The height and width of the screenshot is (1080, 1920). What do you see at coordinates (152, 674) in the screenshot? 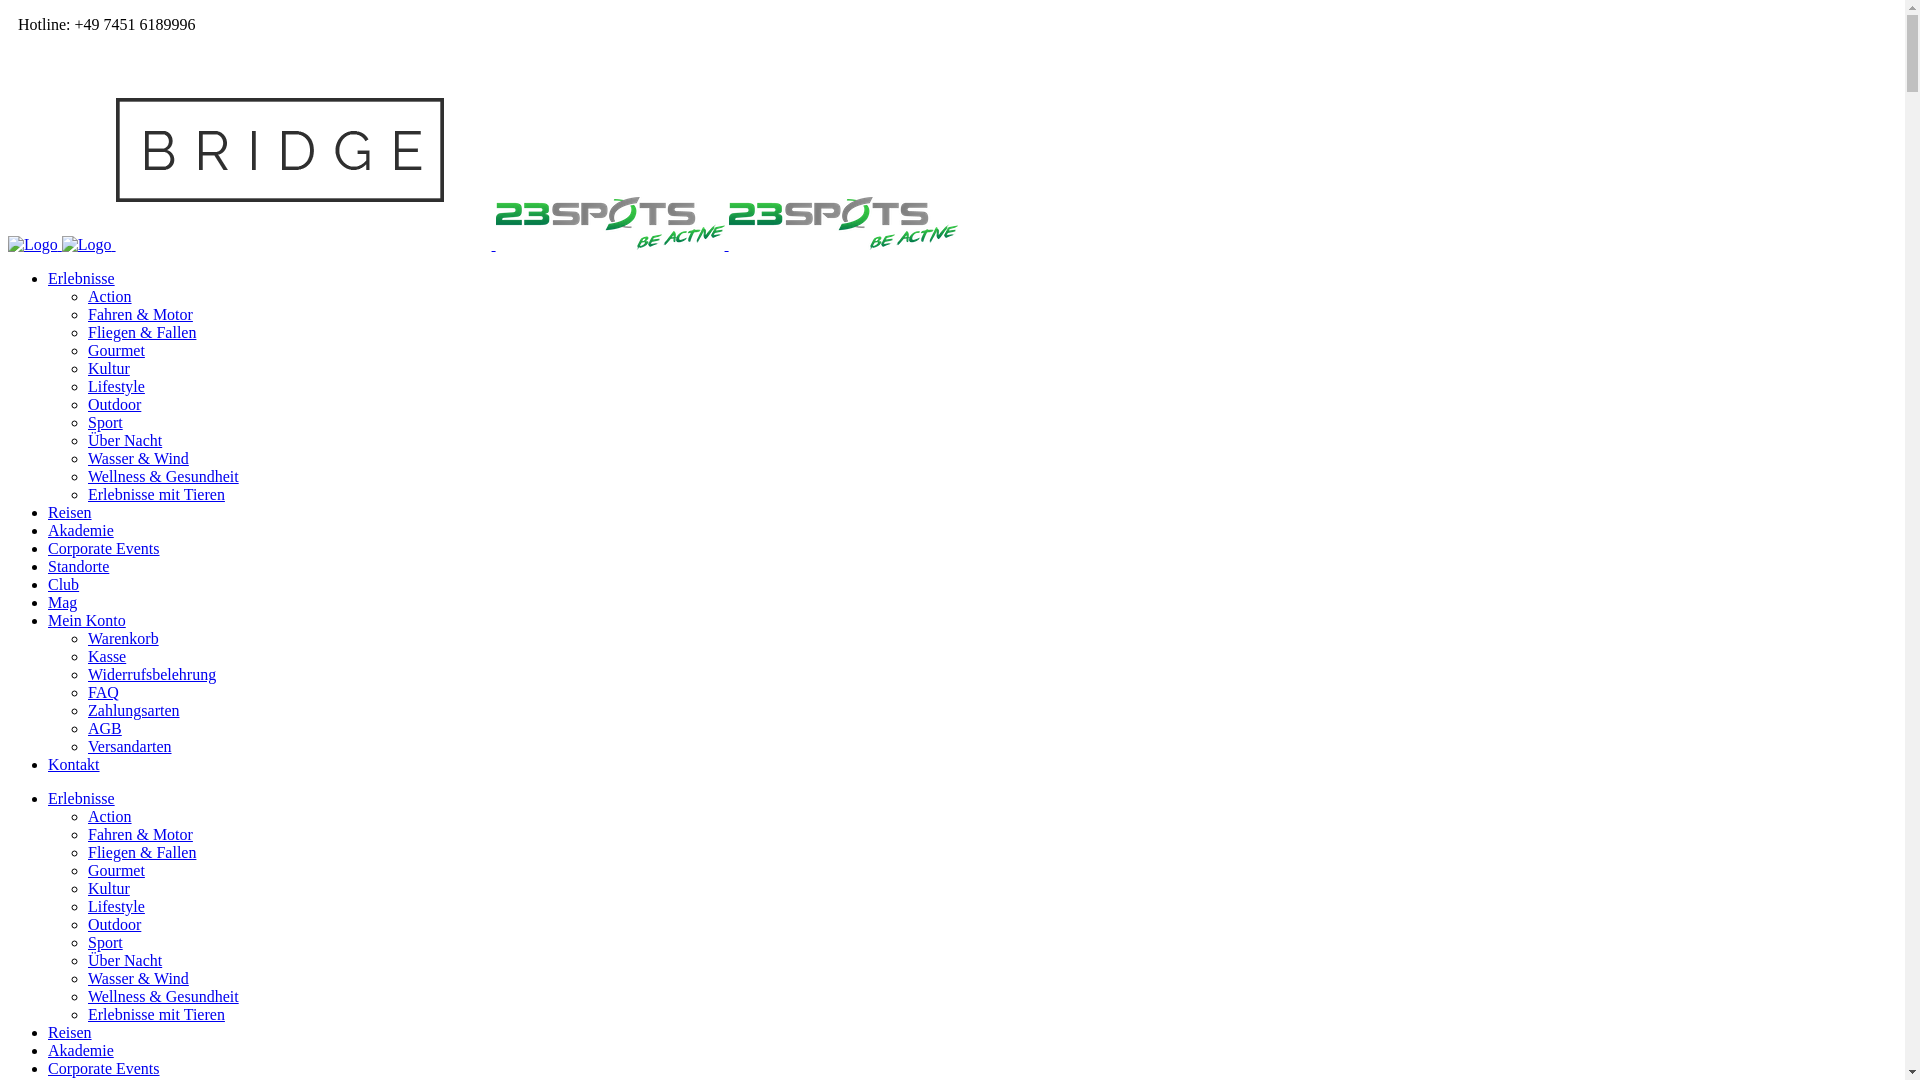
I see `Widerrufsbelehrung` at bounding box center [152, 674].